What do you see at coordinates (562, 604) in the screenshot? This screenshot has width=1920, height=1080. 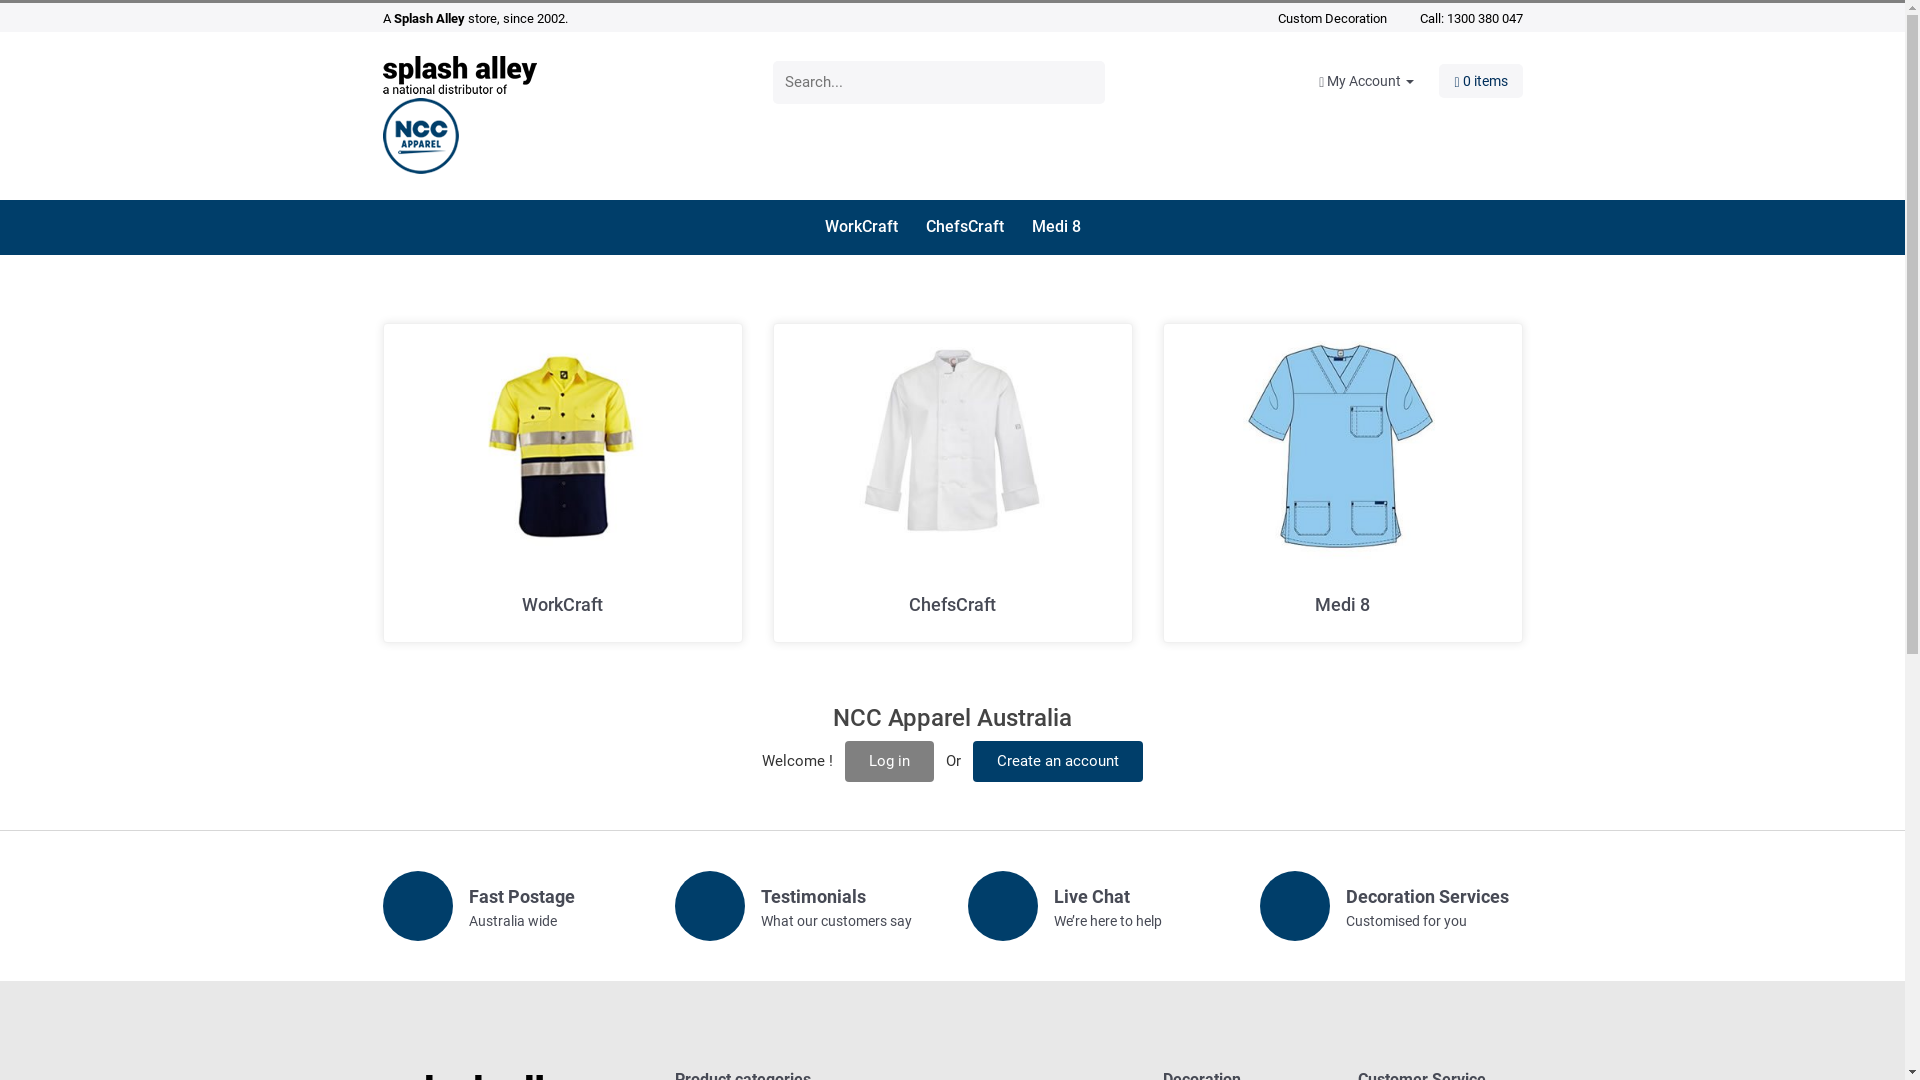 I see `WorkCraft` at bounding box center [562, 604].